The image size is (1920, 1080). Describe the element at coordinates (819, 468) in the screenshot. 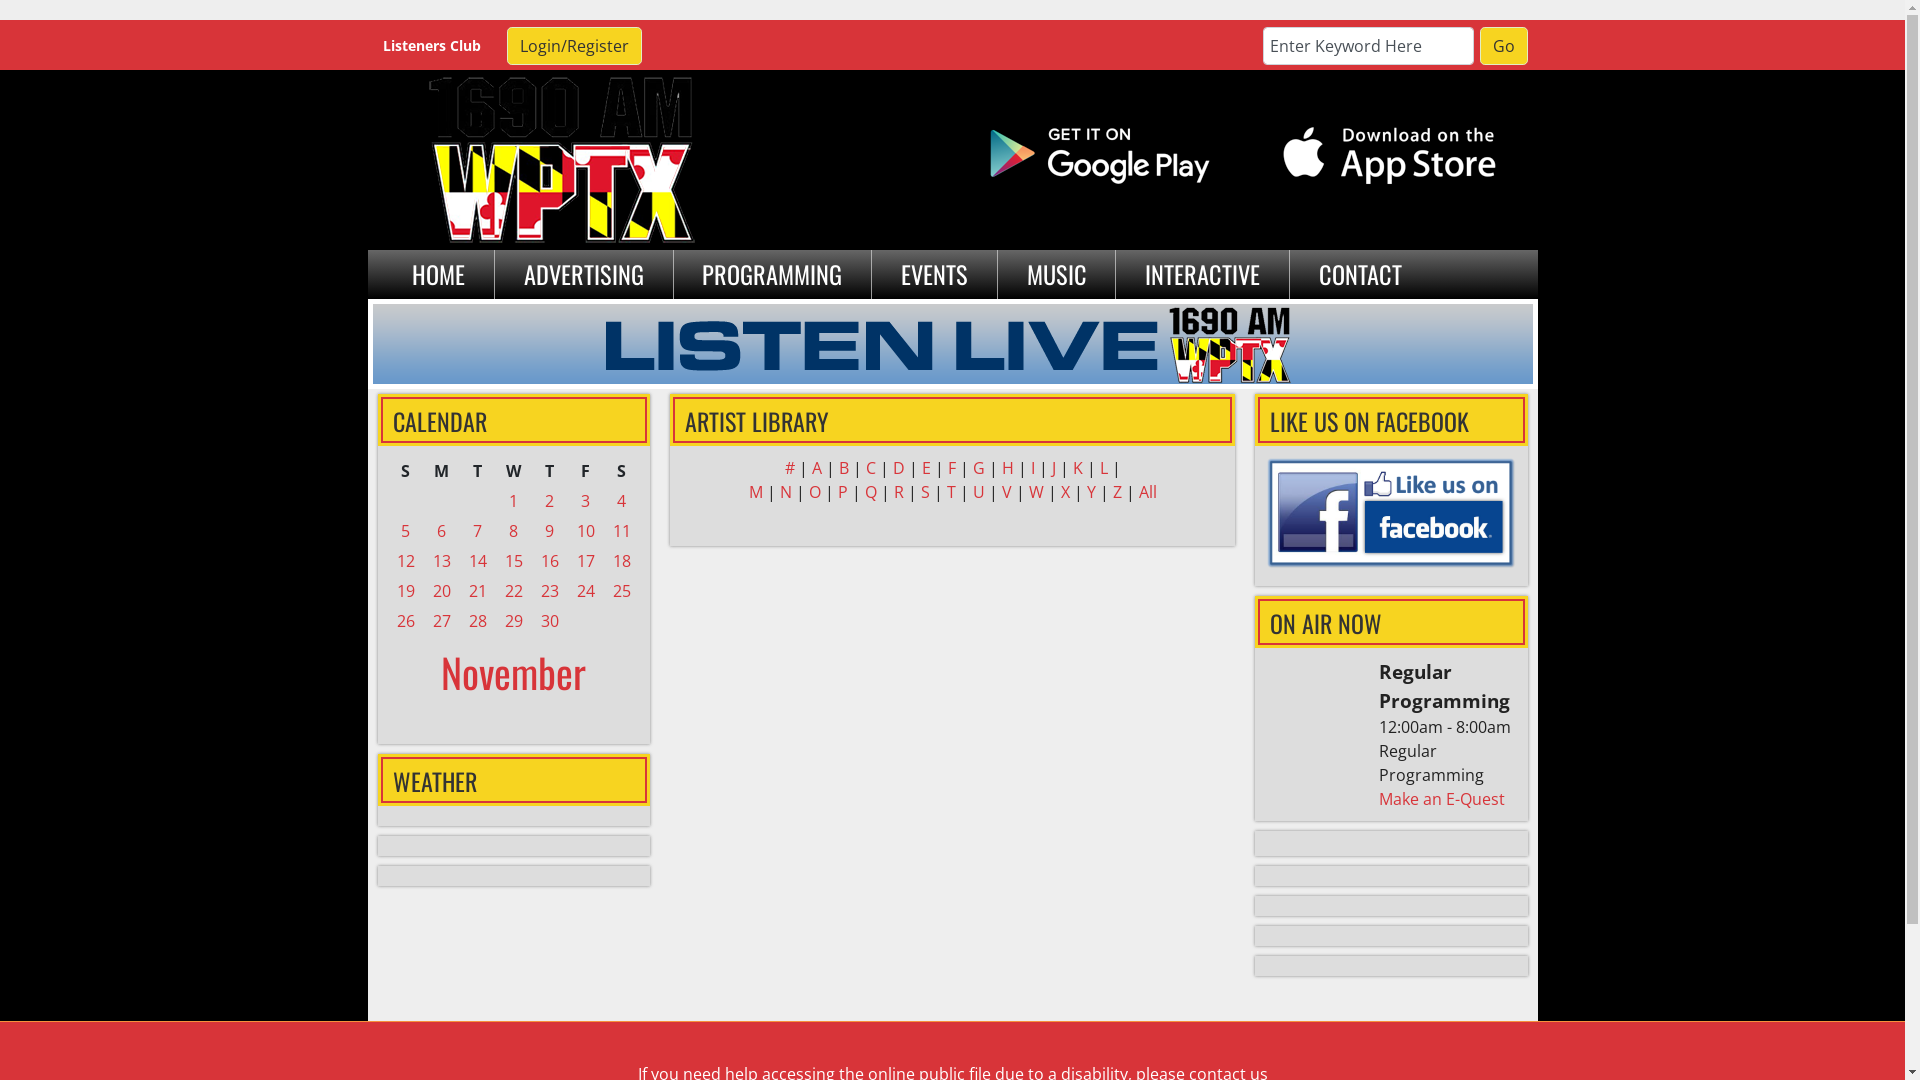

I see `A` at that location.